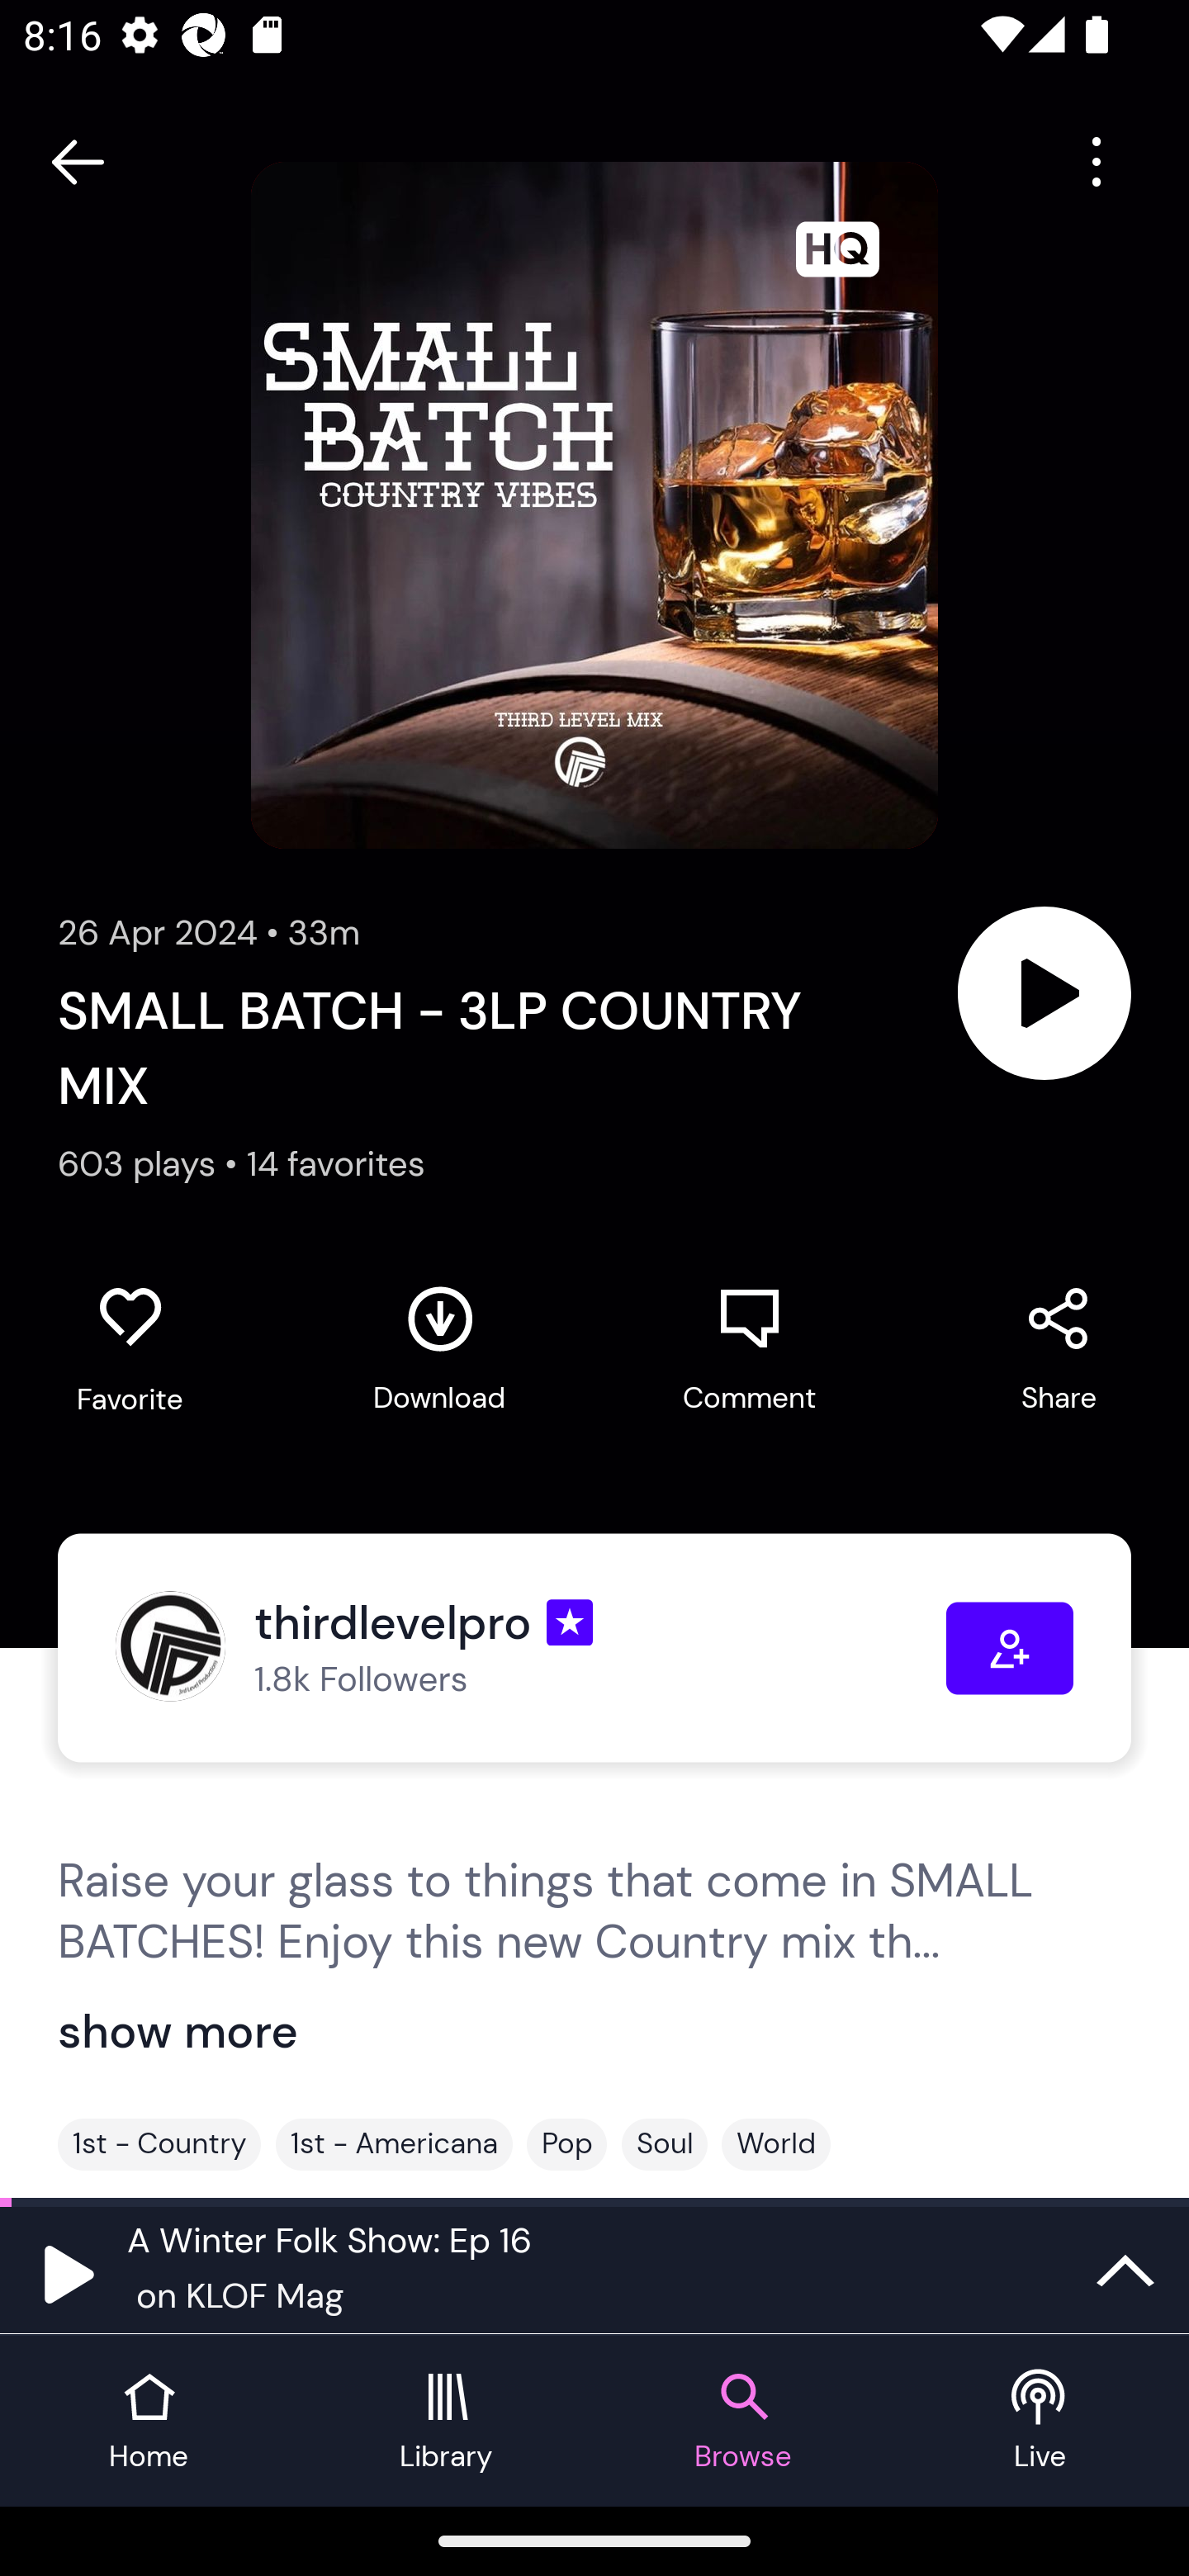  Describe the element at coordinates (446, 2421) in the screenshot. I see `Library tab Library` at that location.